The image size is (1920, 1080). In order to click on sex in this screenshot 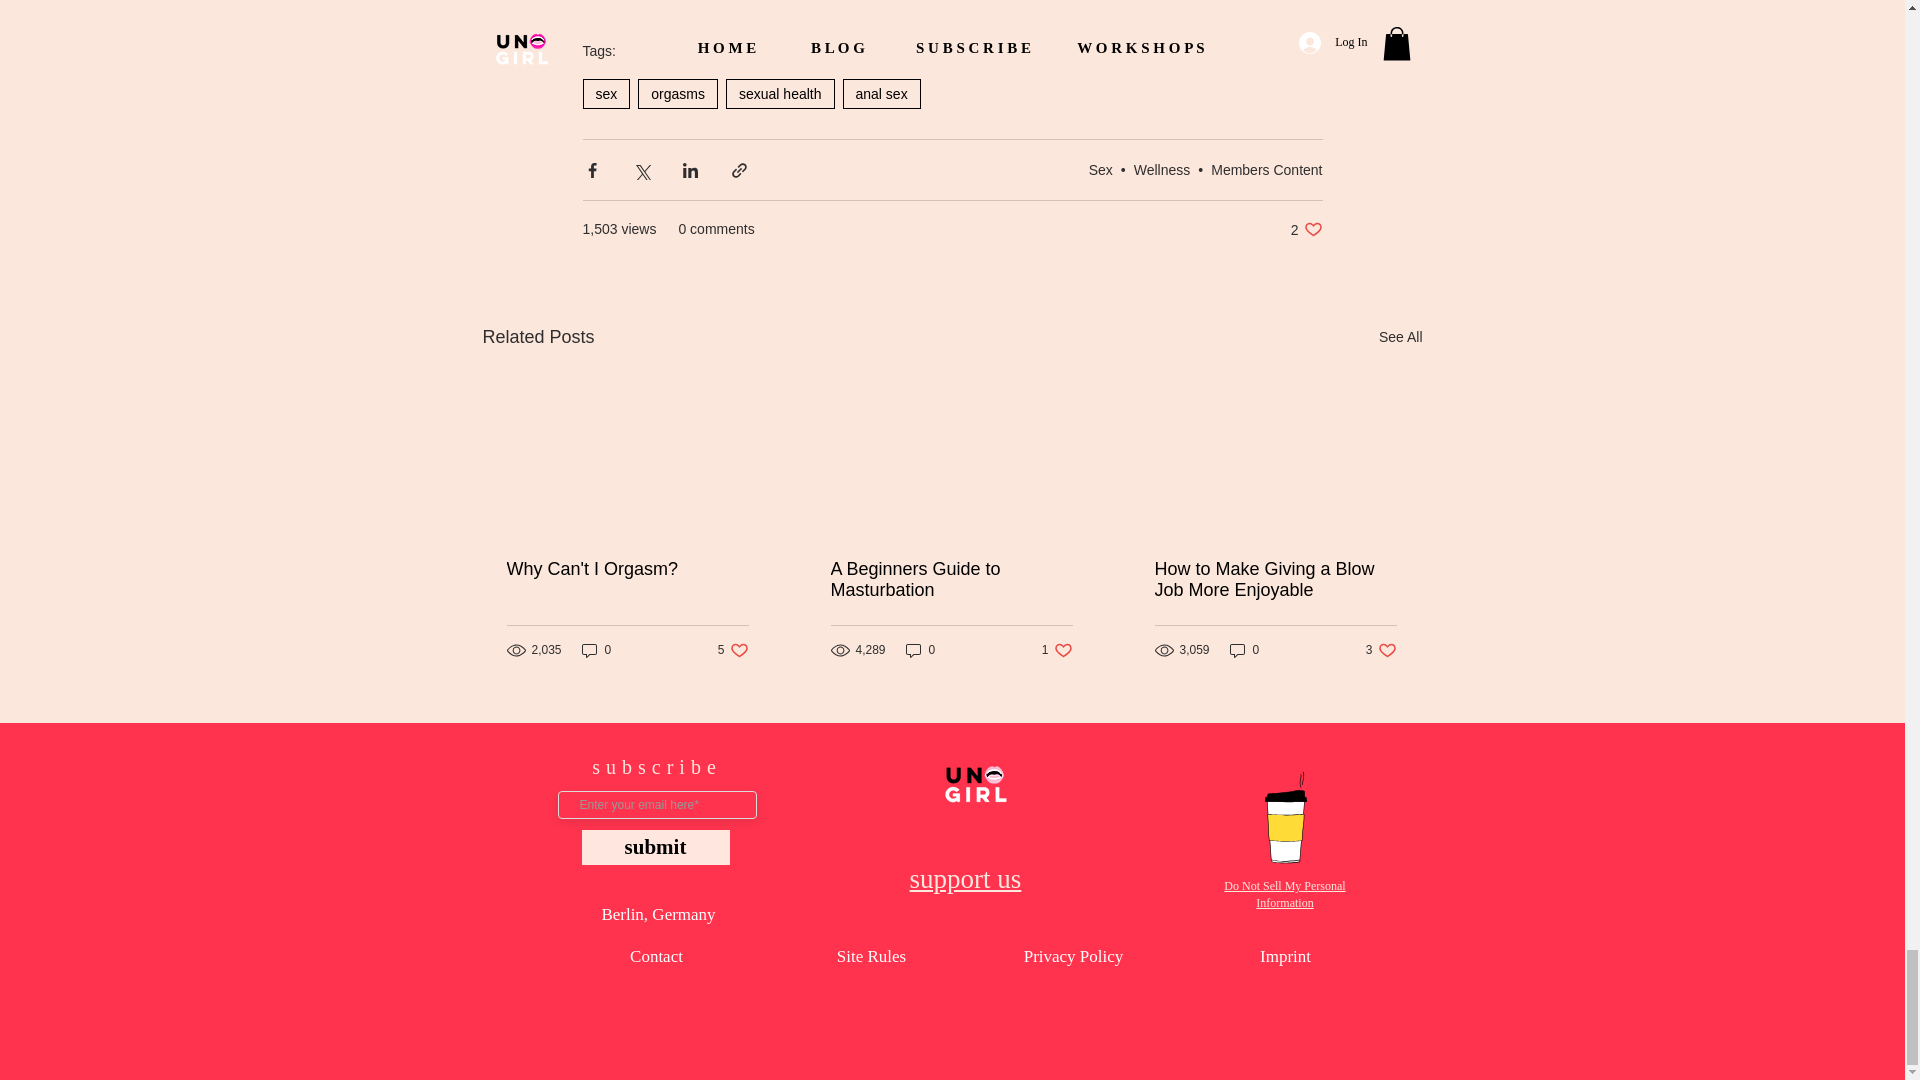, I will do `click(605, 94)`.